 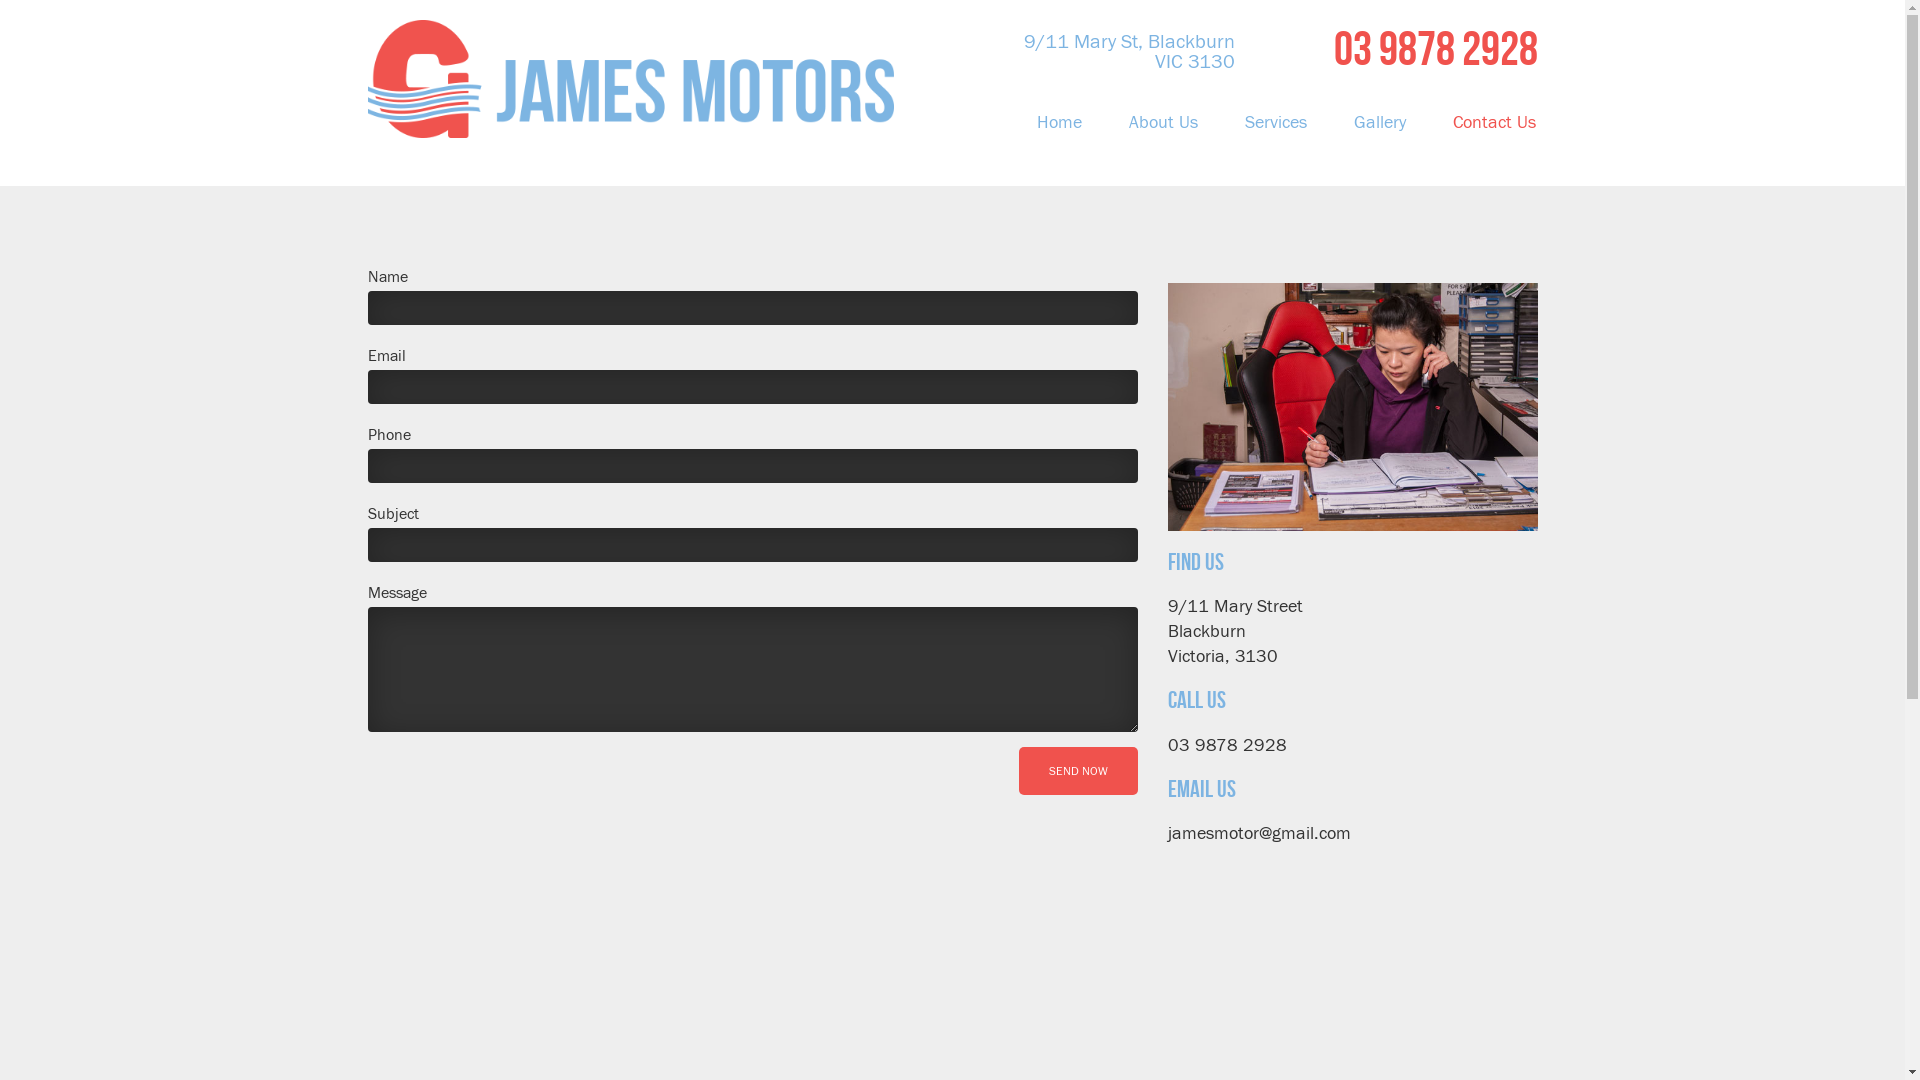 I want to click on 03 9878 2928, so click(x=1392, y=49).